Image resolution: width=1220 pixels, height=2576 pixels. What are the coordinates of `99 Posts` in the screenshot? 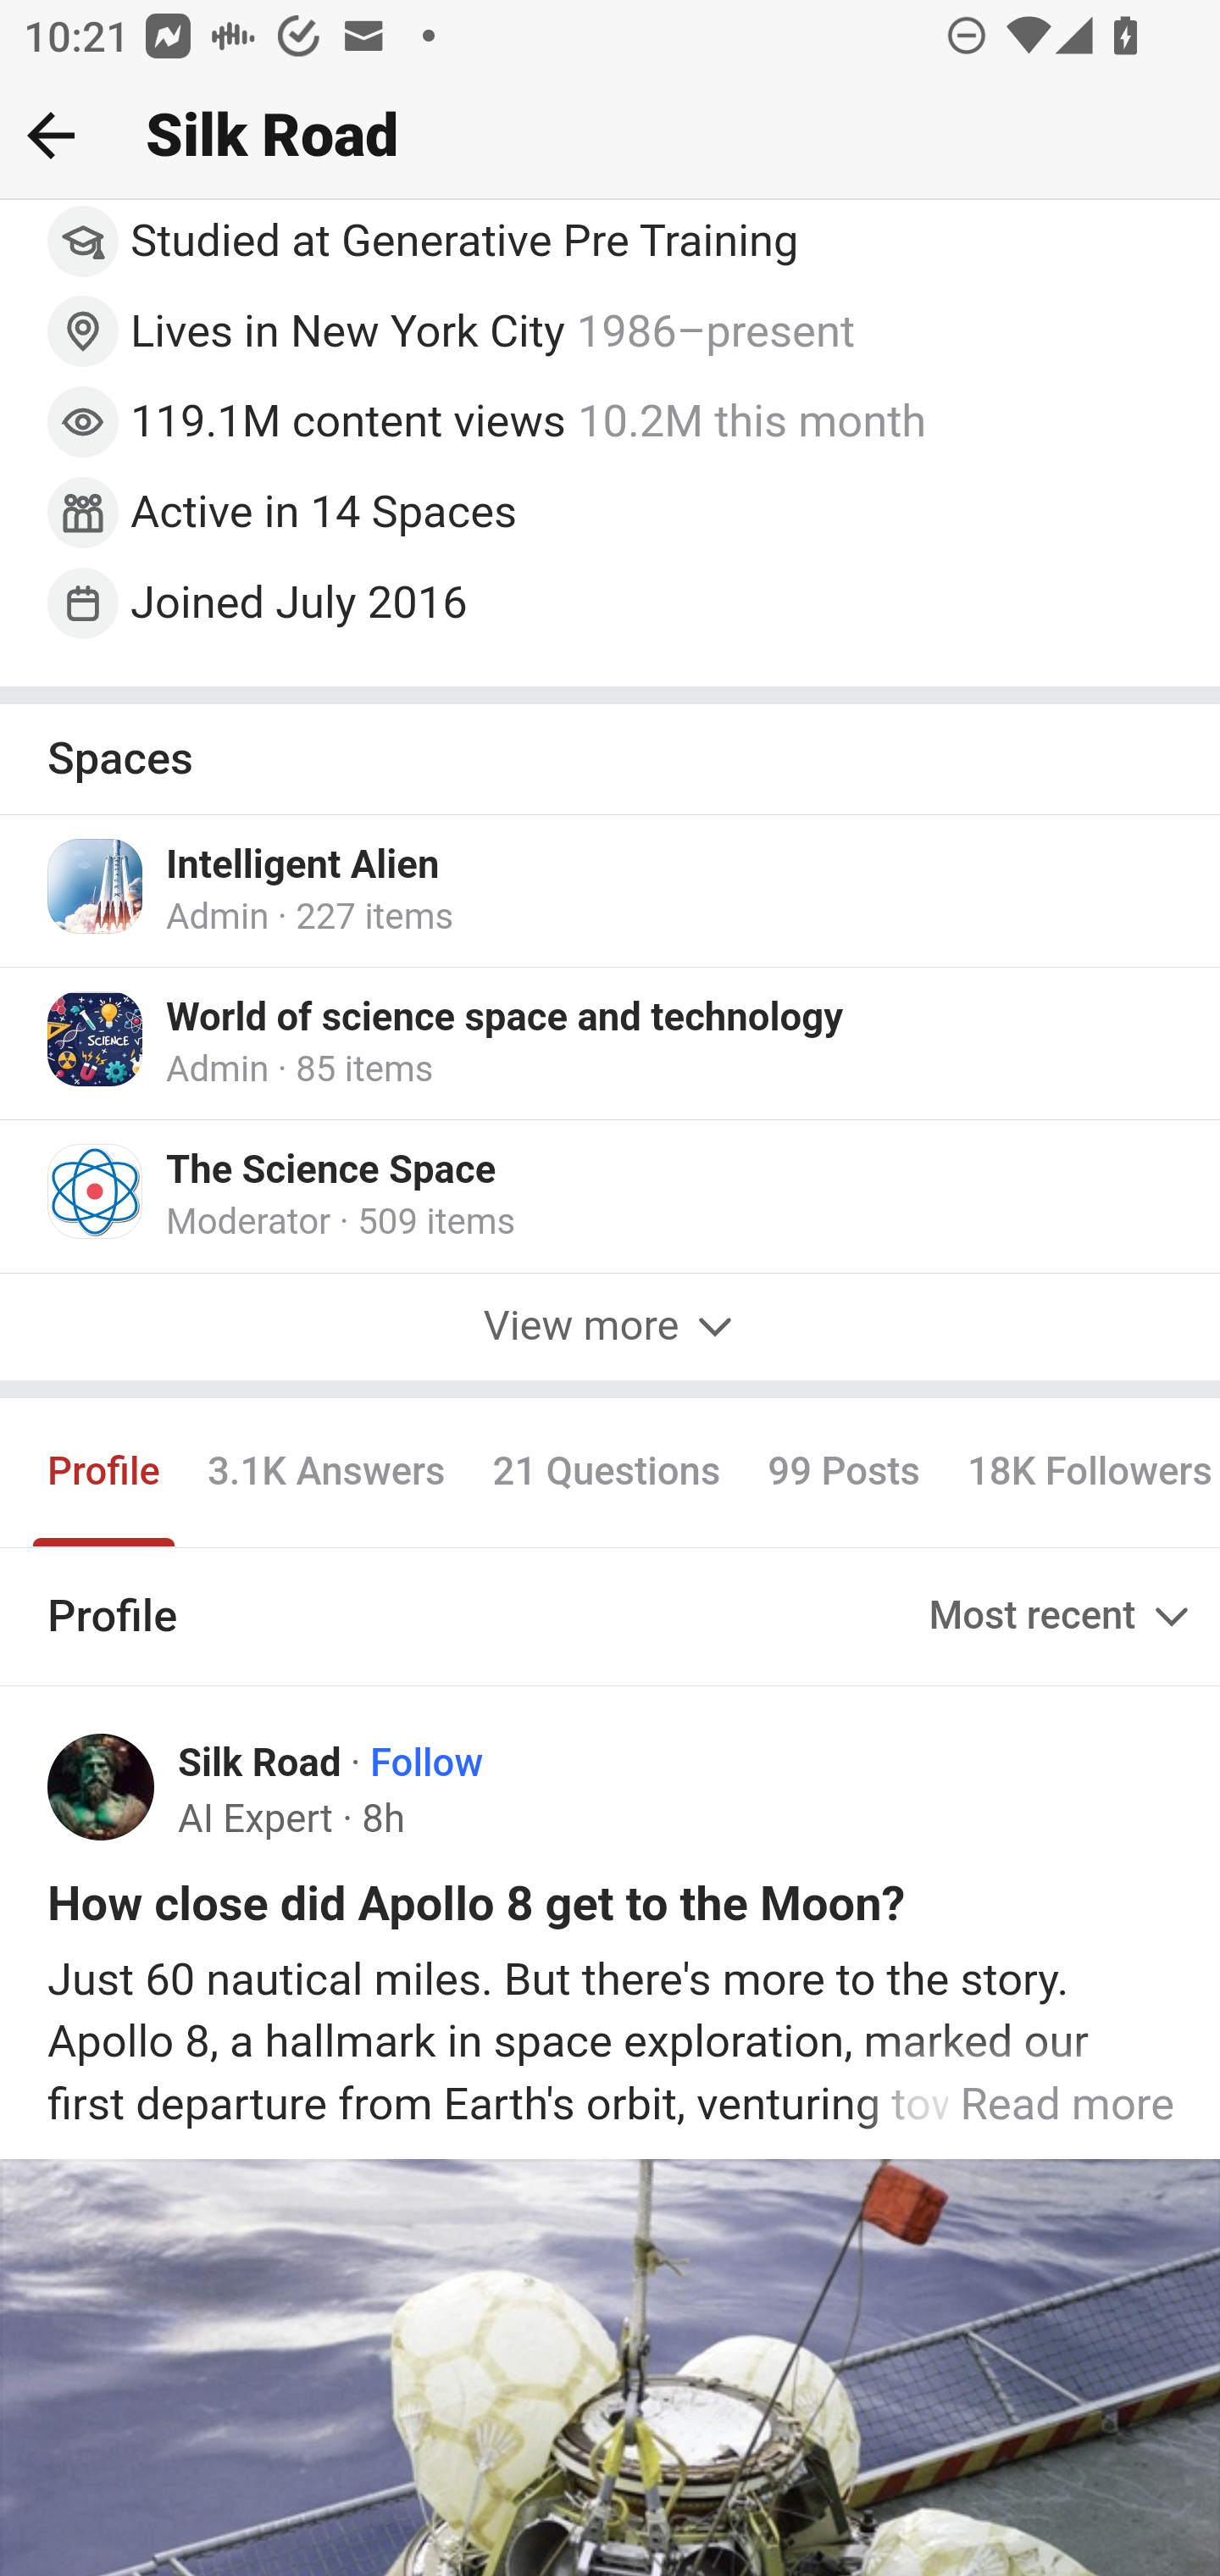 It's located at (844, 1473).